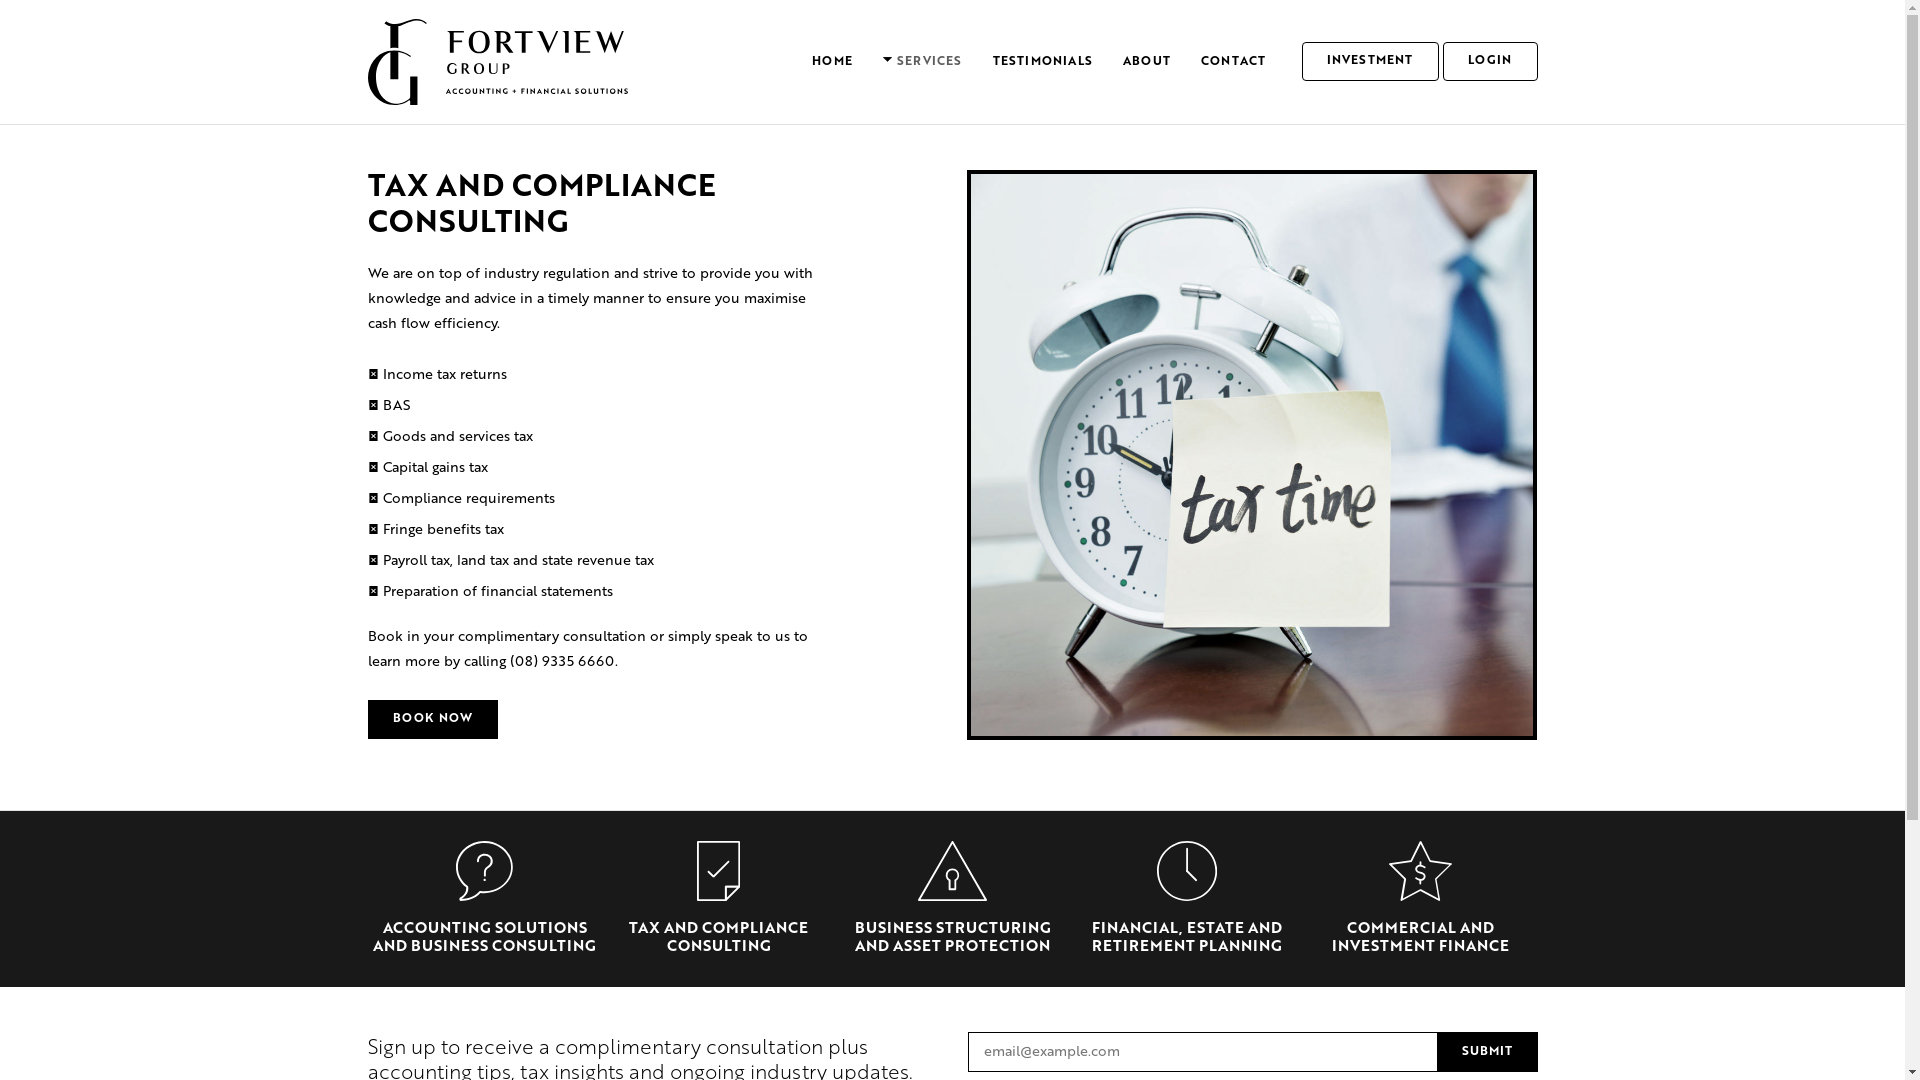 This screenshot has height=1080, width=1920. I want to click on ACCOUNTING SOLUTIONS AND BUSINESS CONSULTING, so click(484, 938).